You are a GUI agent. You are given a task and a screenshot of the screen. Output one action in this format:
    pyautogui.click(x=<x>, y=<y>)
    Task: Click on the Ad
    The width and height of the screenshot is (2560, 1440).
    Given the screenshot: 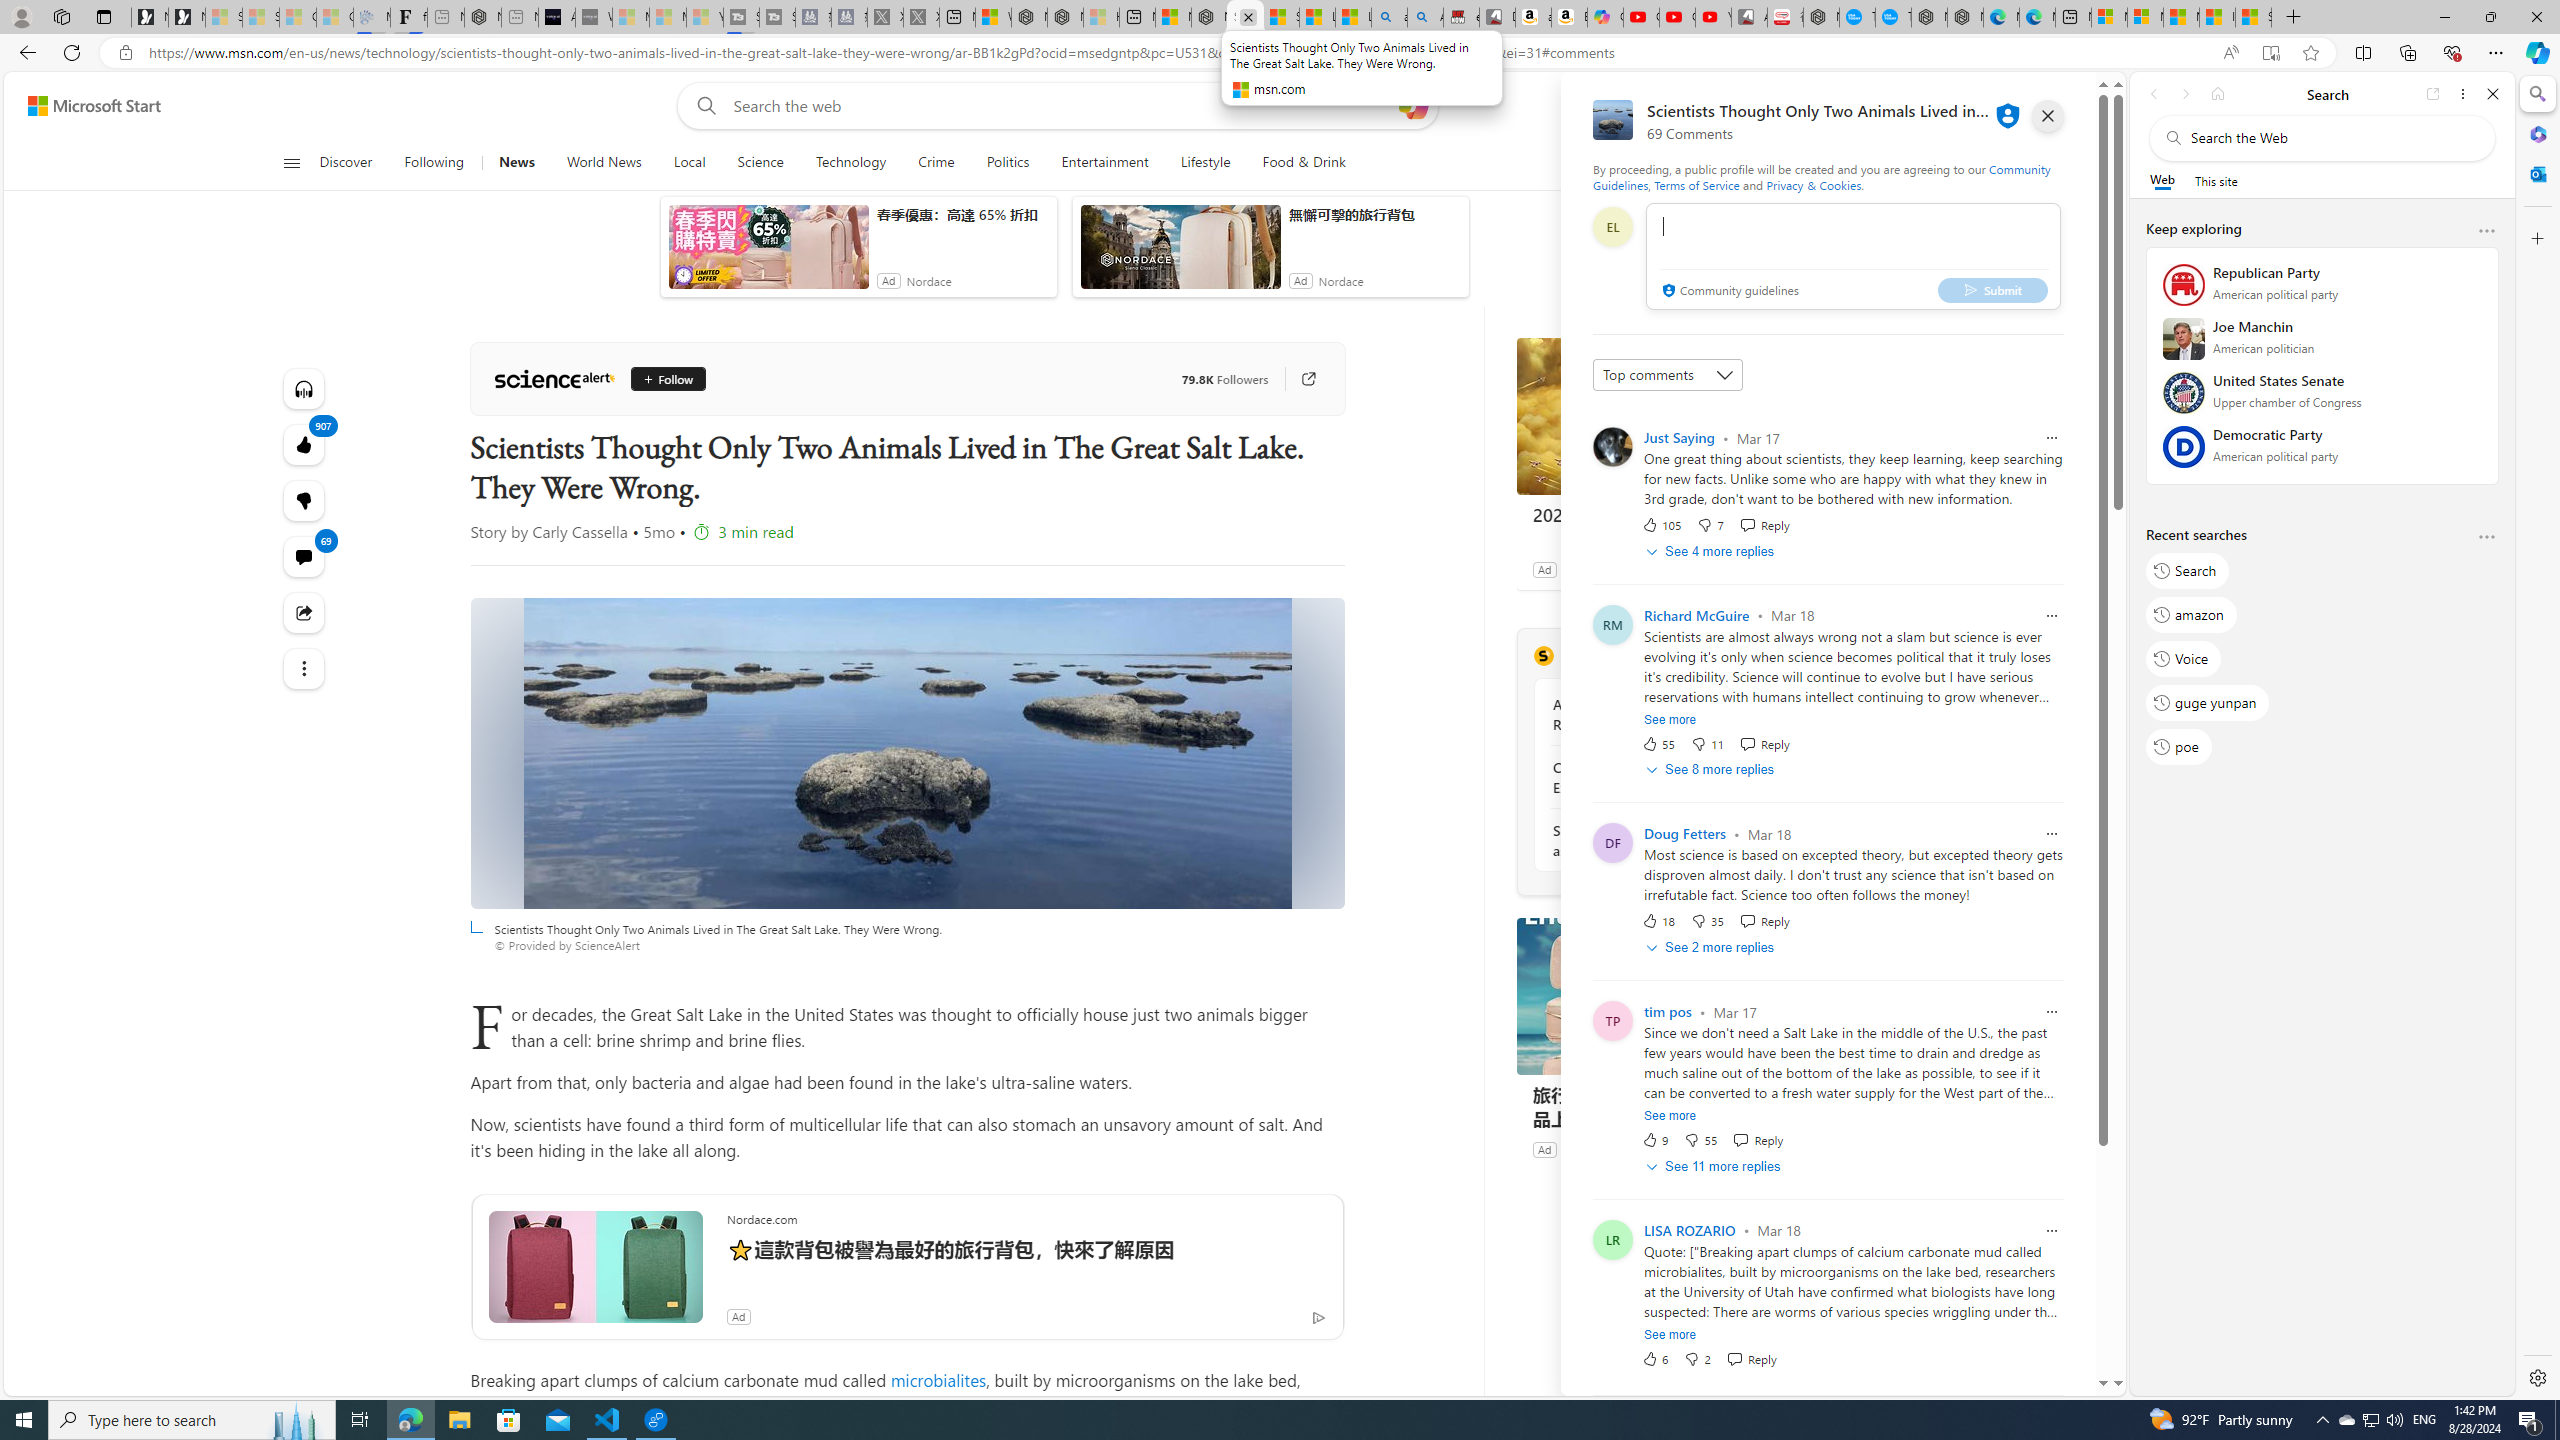 What is the action you would take?
    pyautogui.click(x=1544, y=1148)
    